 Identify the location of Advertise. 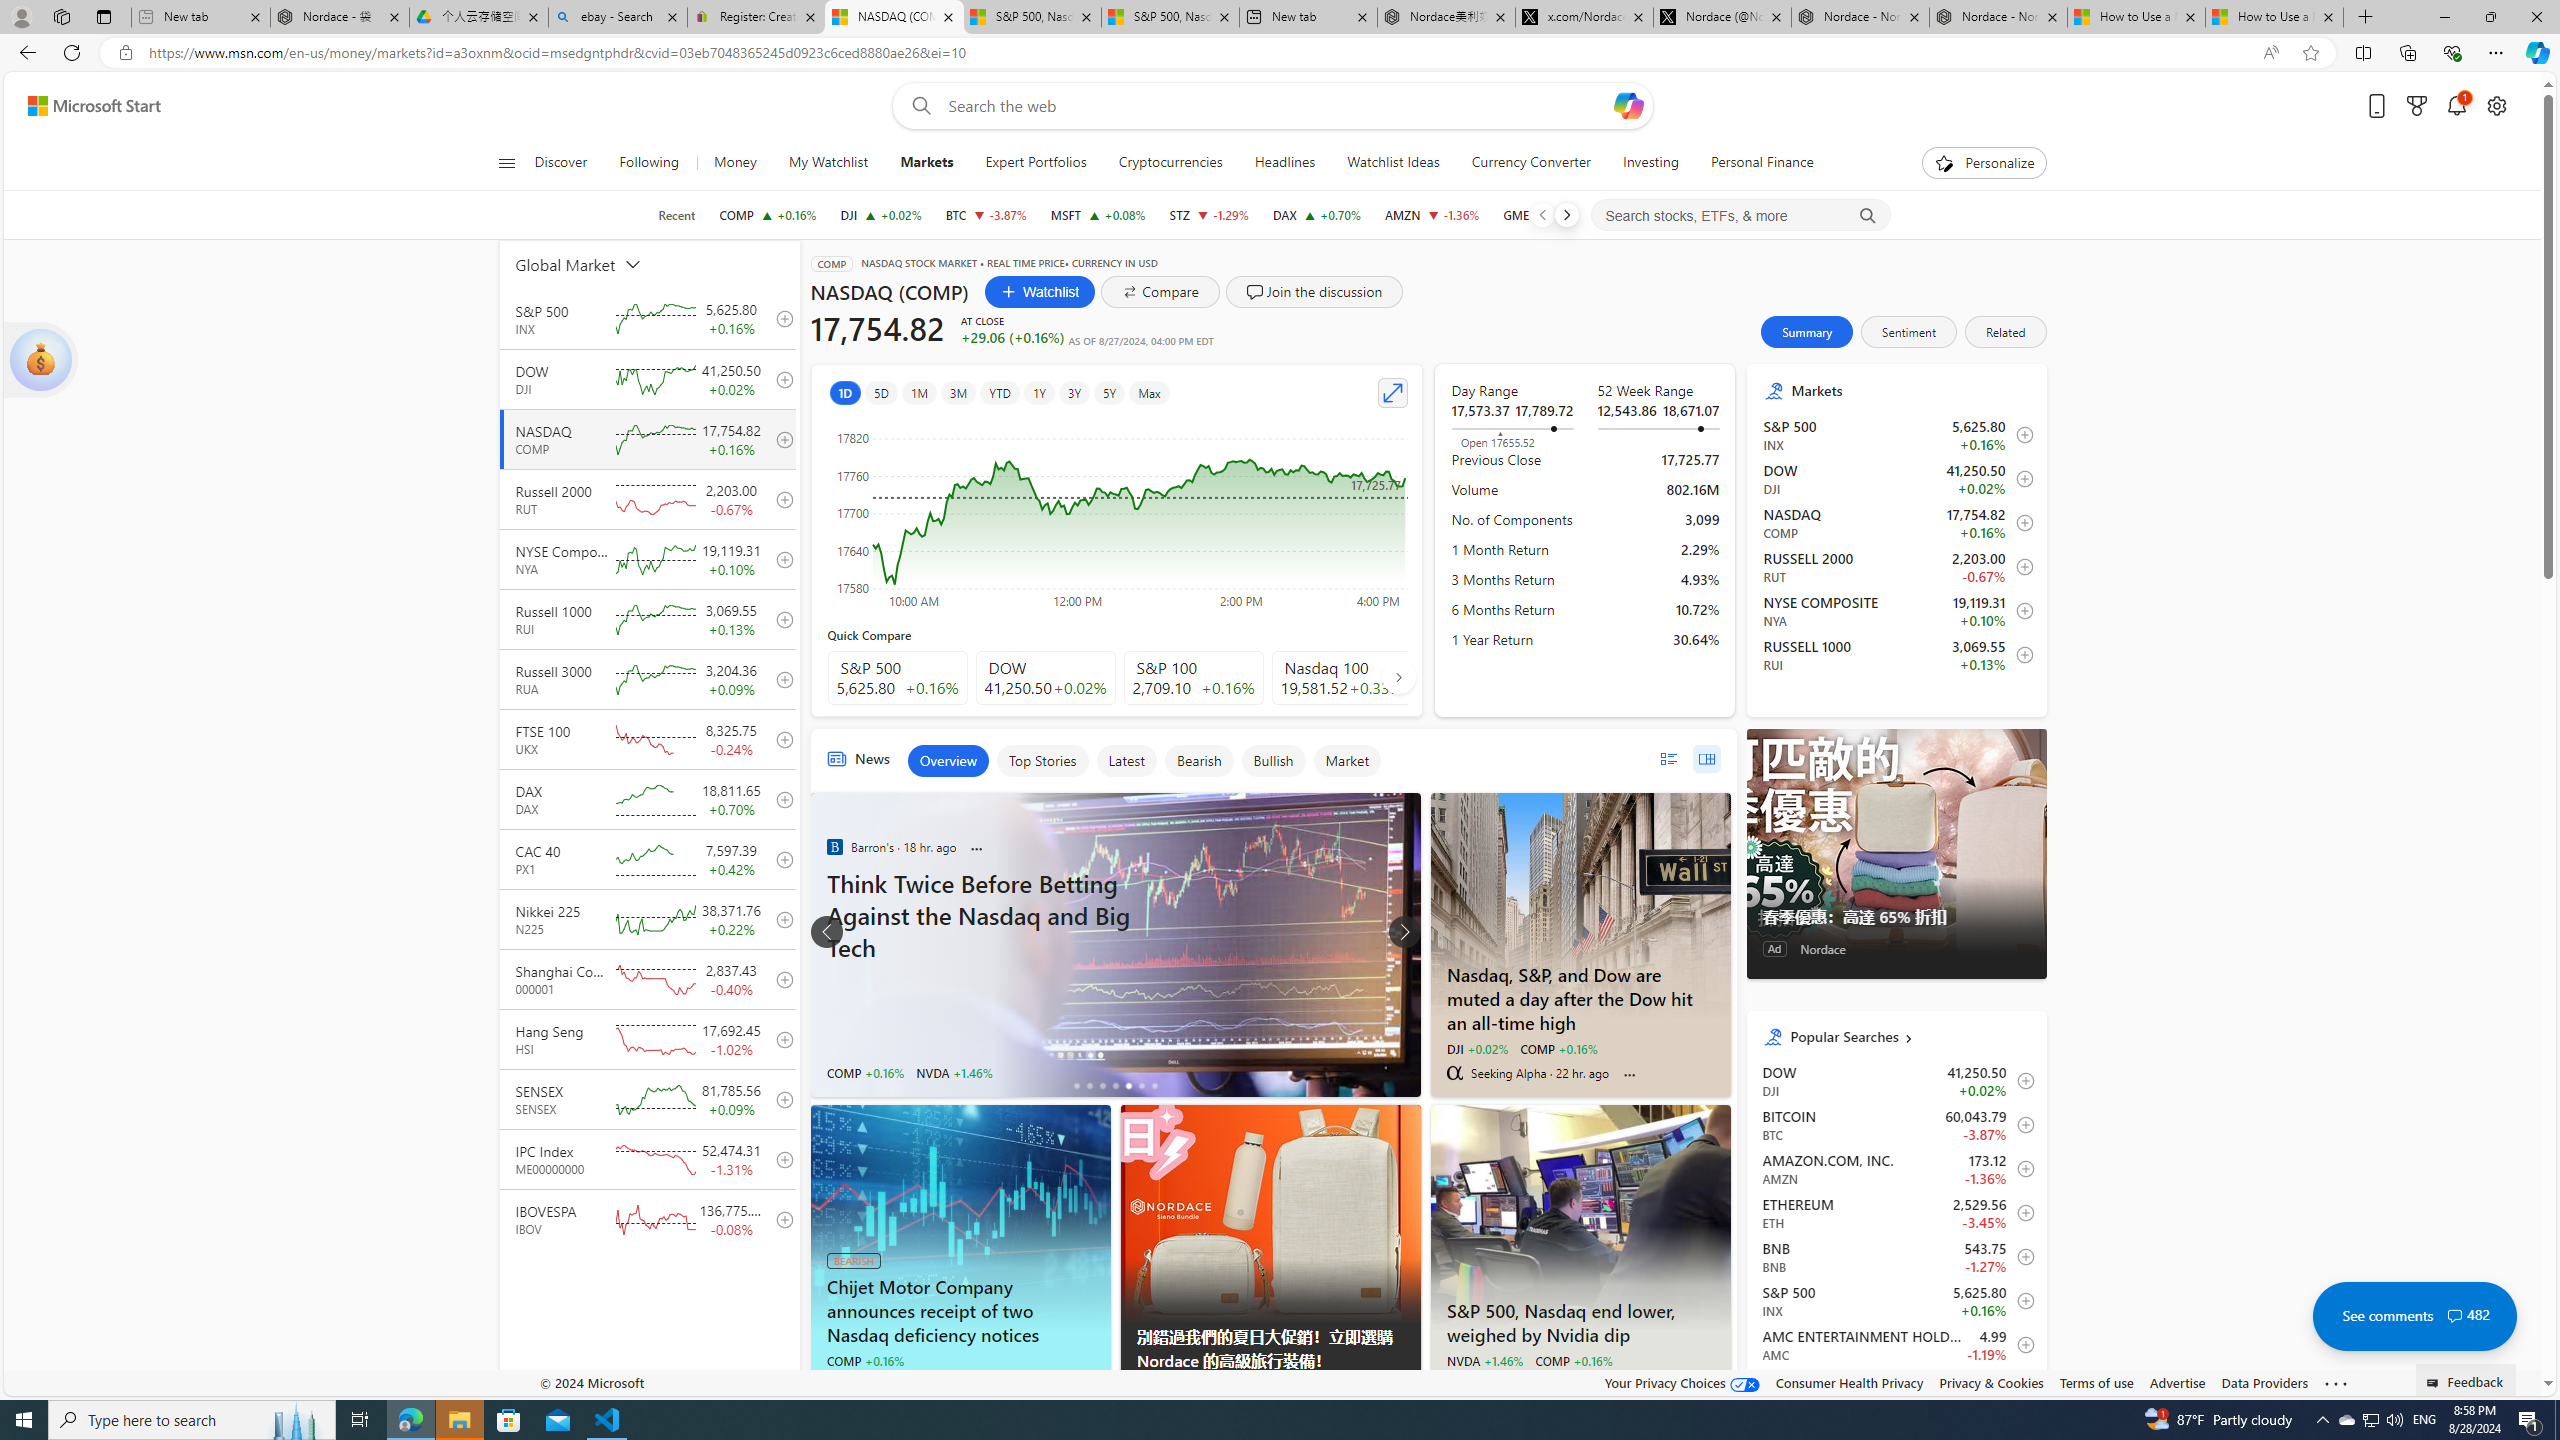
(2176, 1382).